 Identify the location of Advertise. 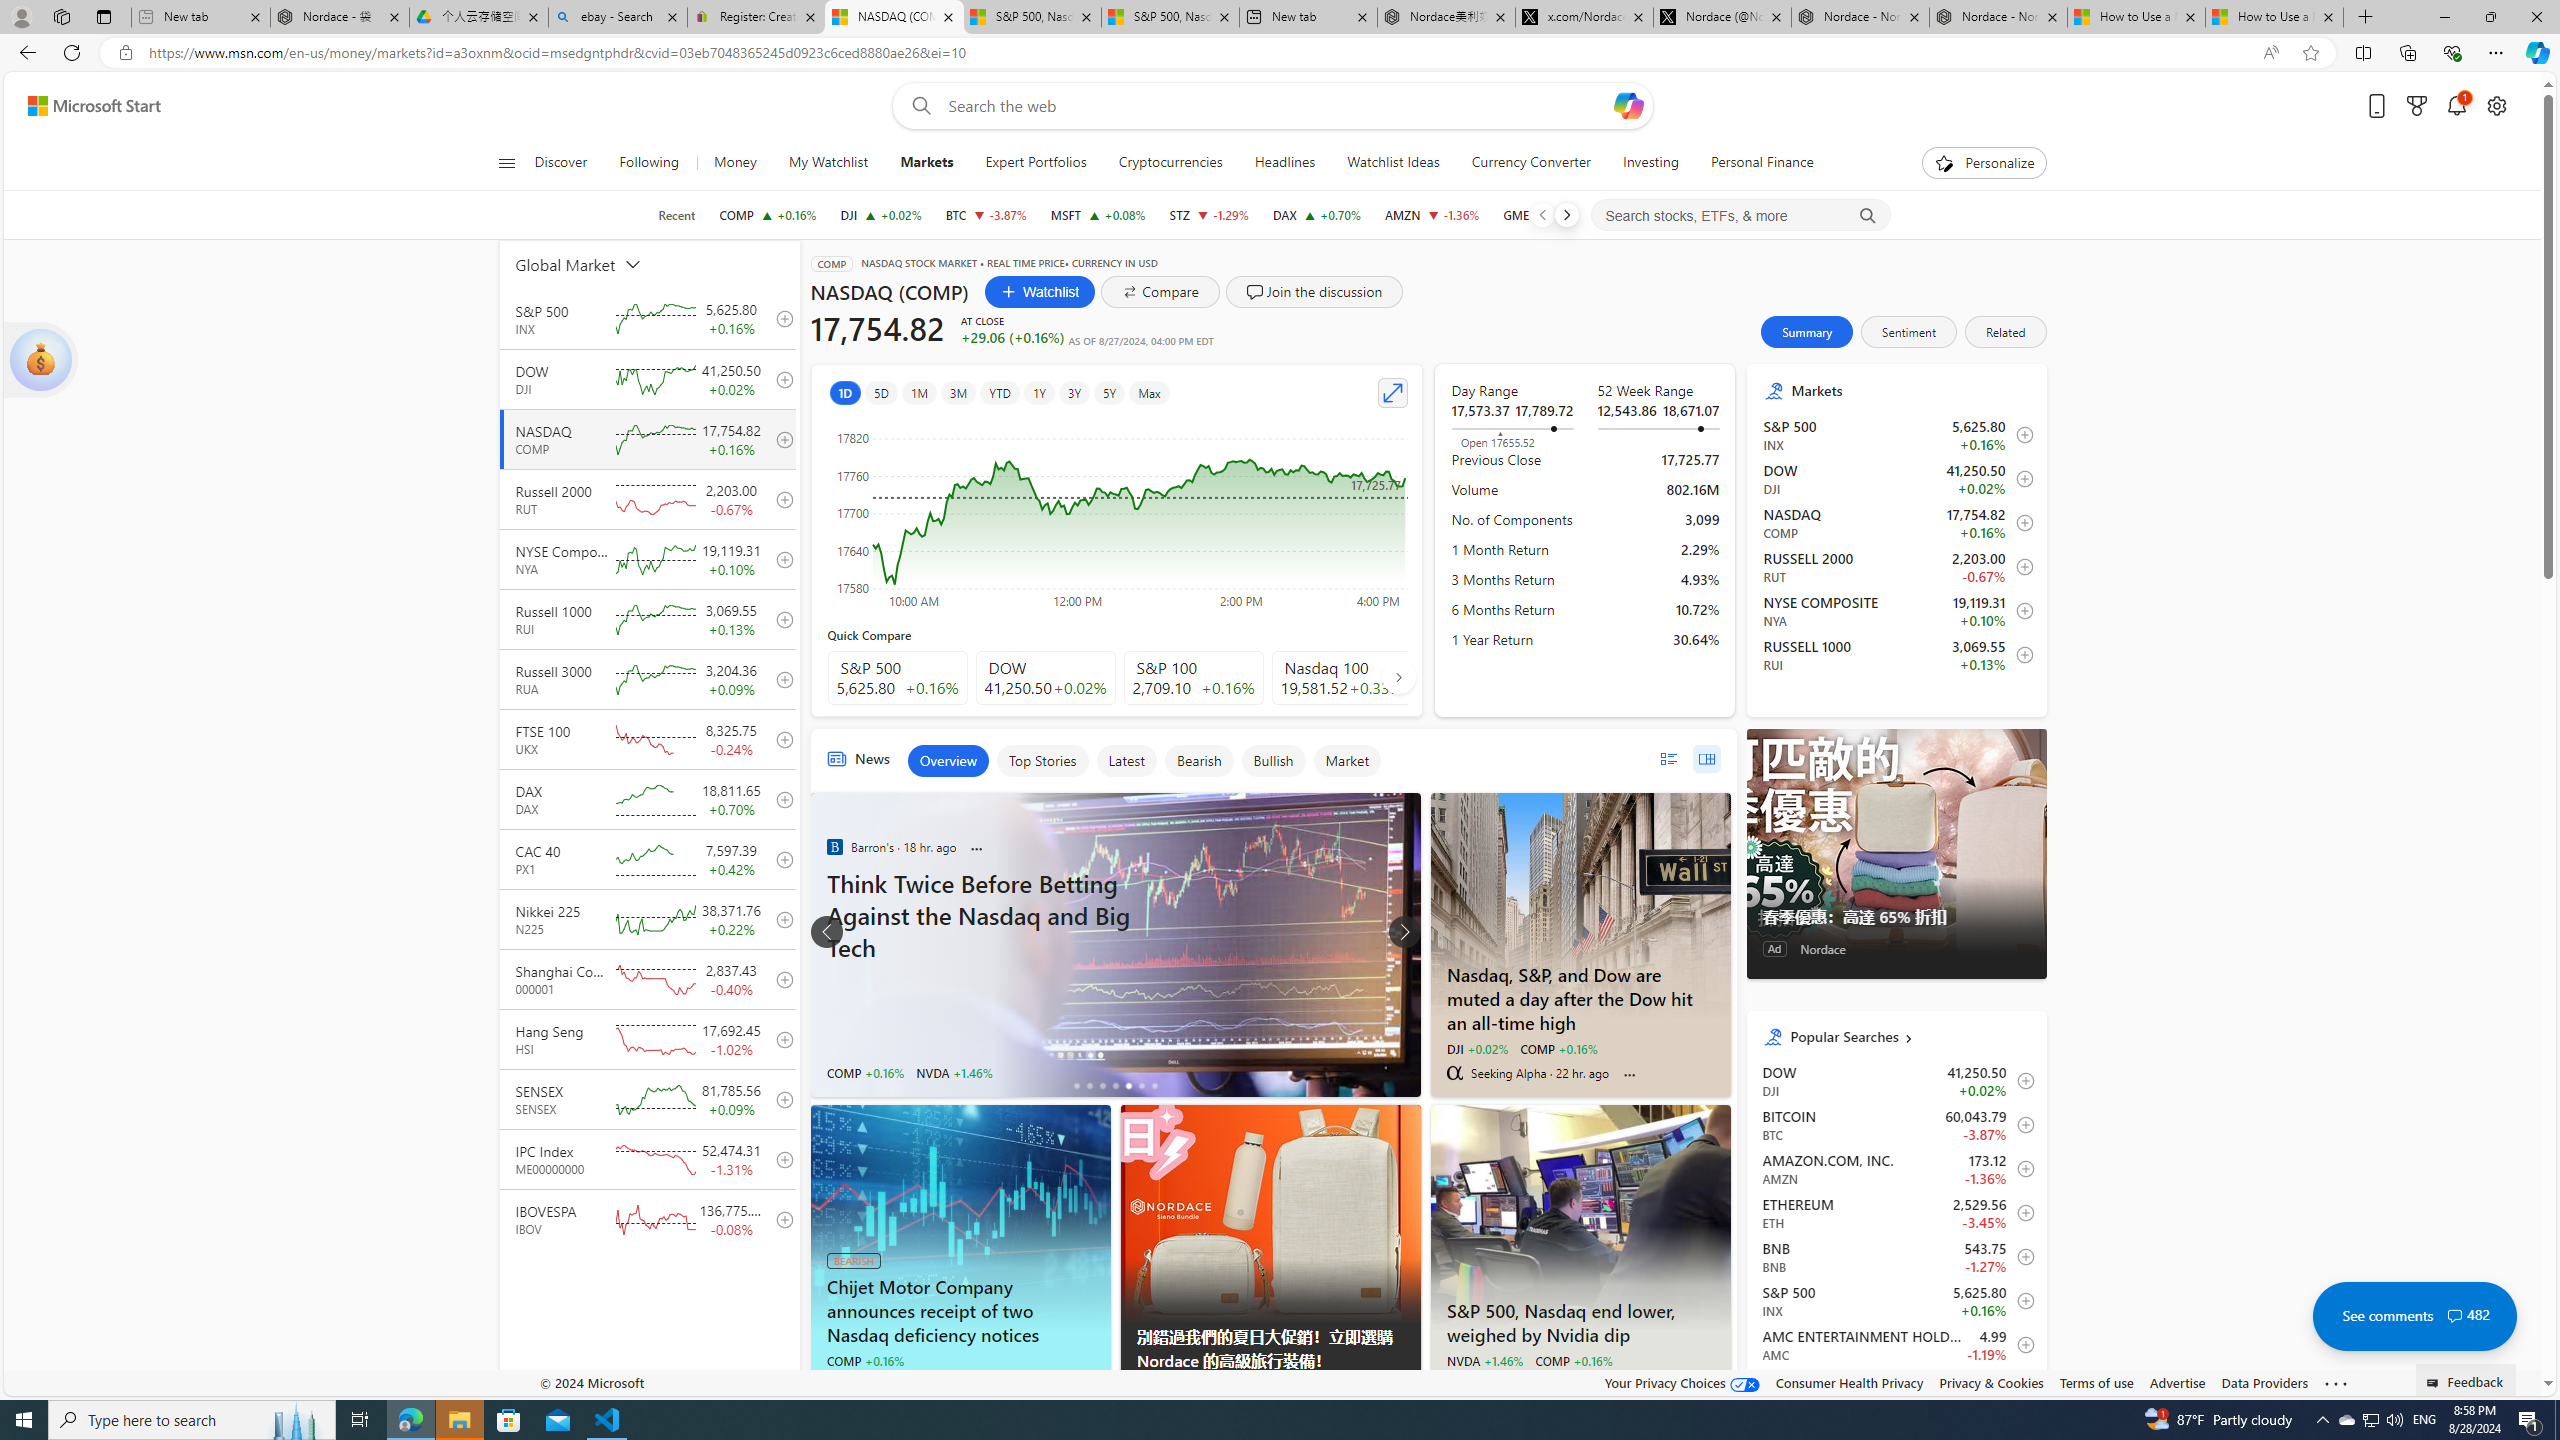
(2176, 1382).